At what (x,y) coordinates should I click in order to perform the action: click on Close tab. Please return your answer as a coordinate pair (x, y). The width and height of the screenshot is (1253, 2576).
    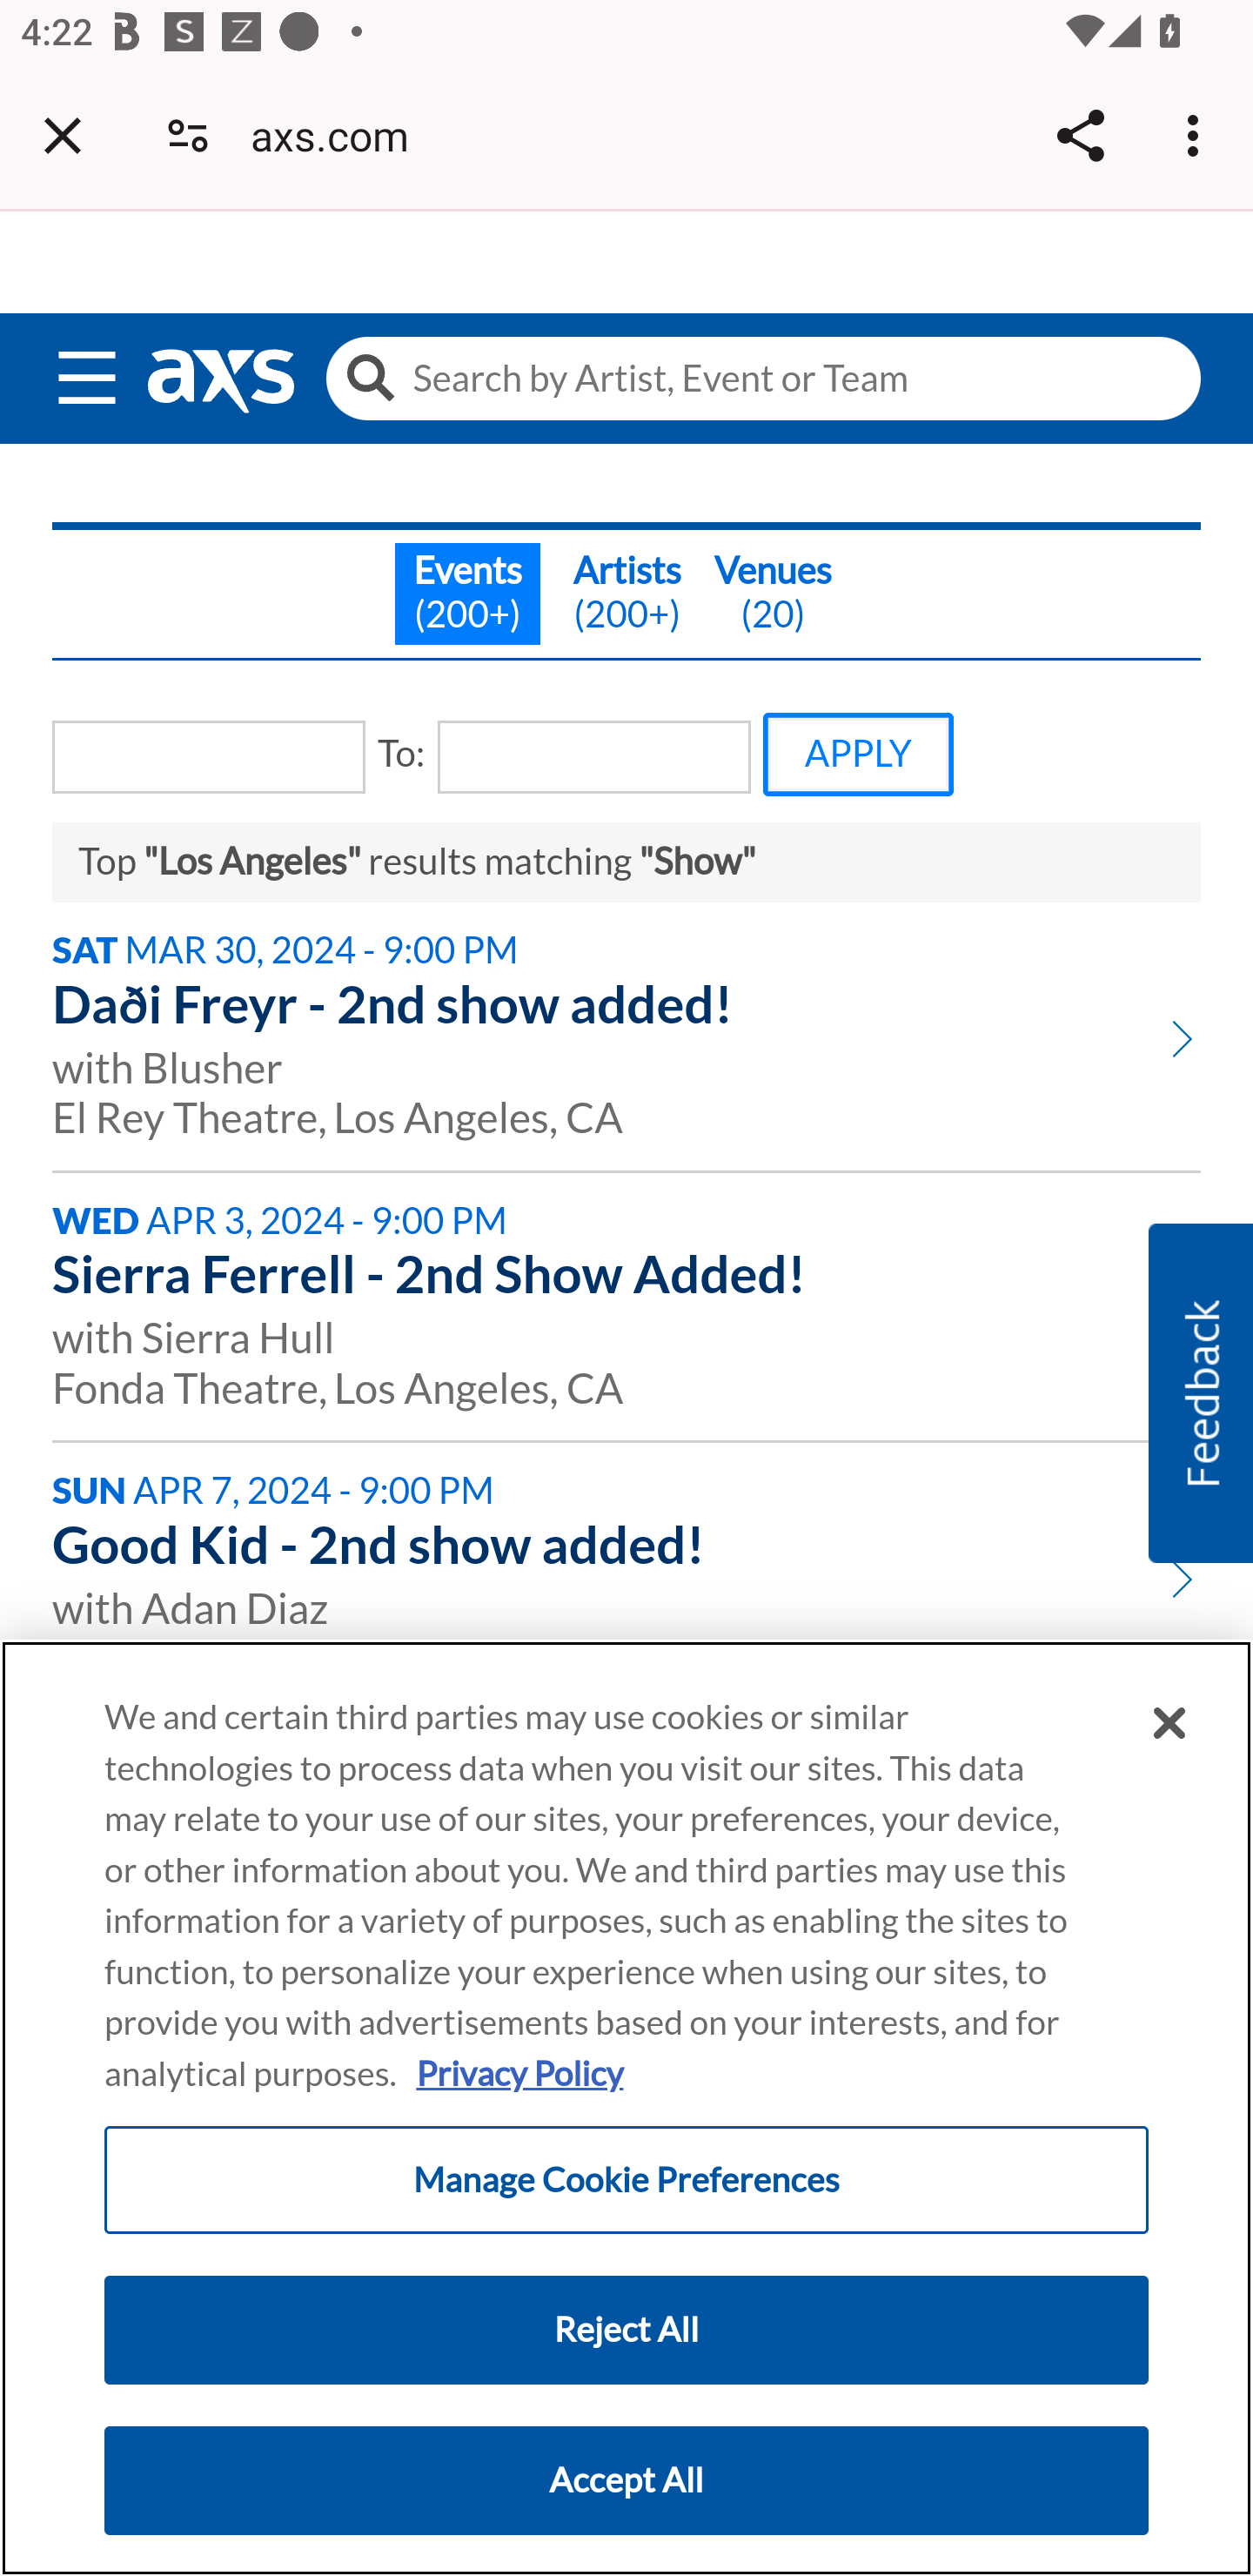
    Looking at the image, I should click on (63, 135).